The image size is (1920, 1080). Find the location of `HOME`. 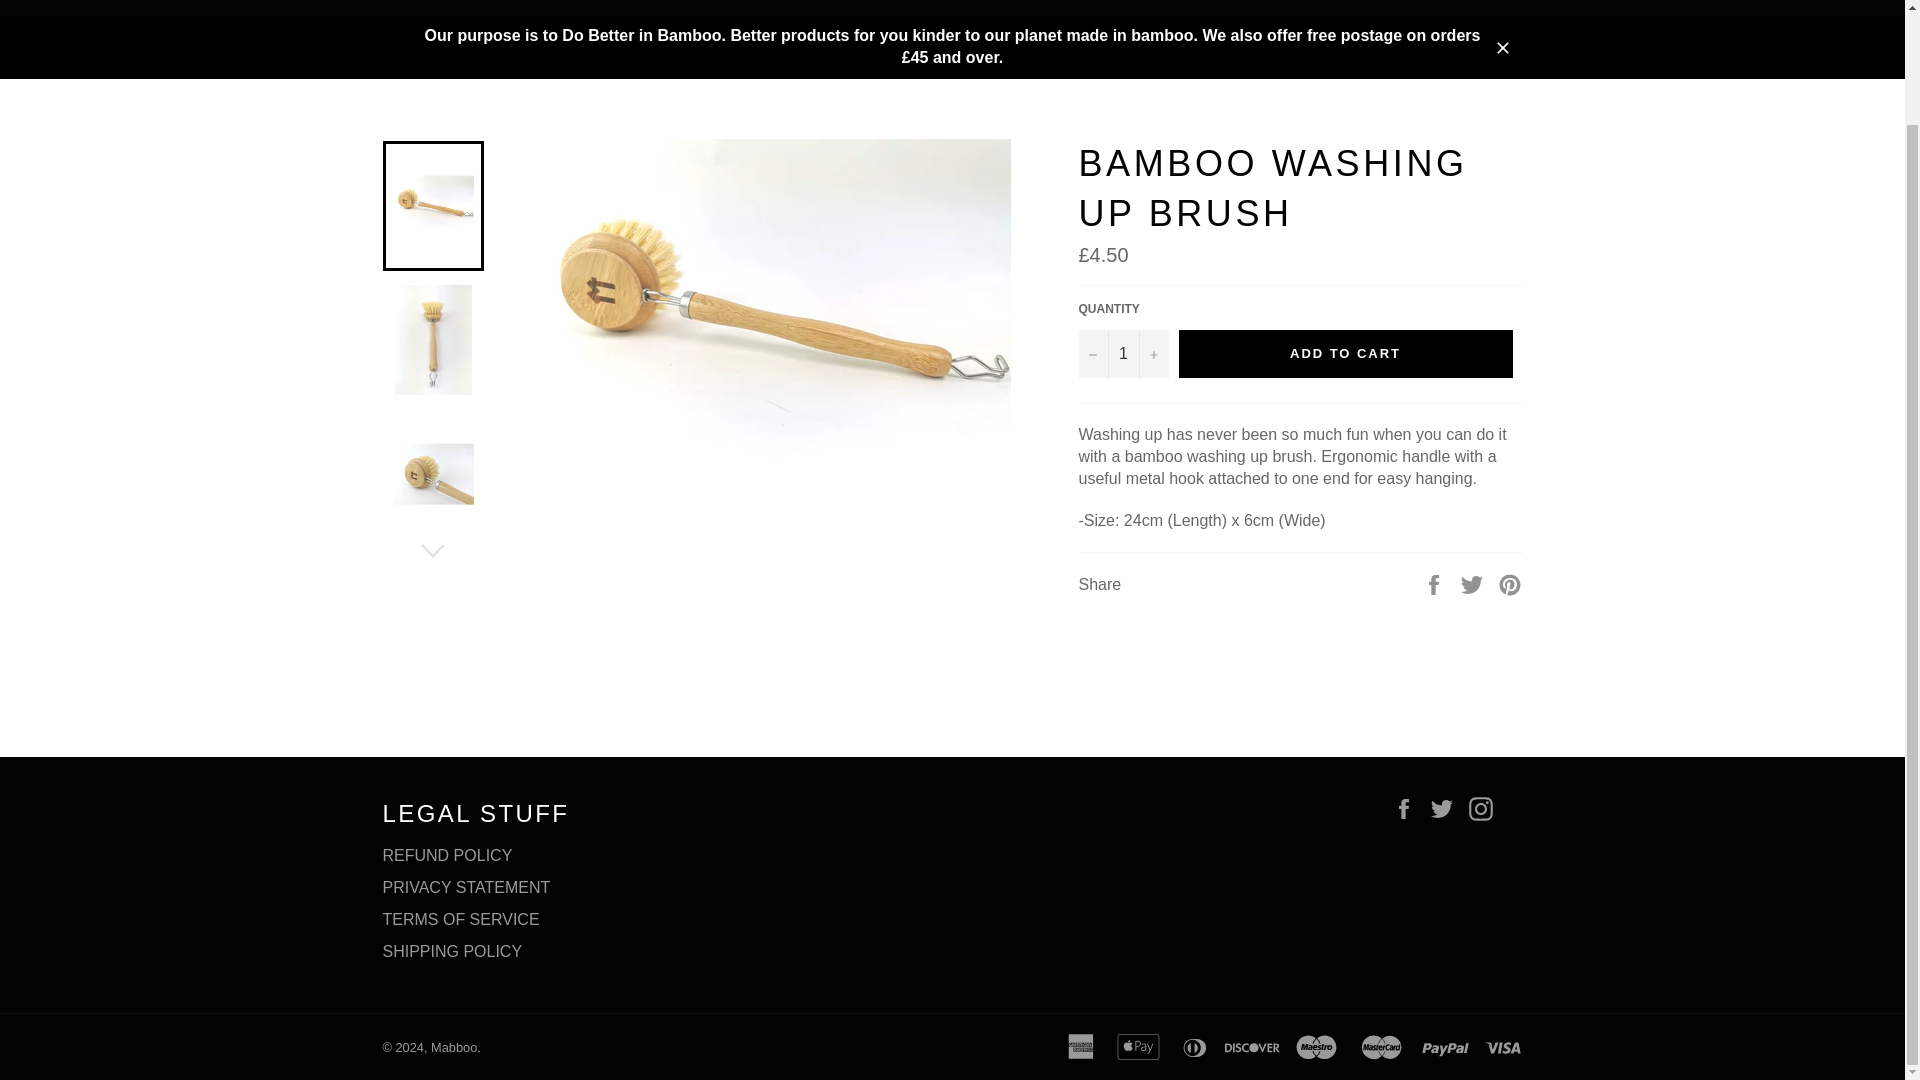

HOME is located at coordinates (404, 8).